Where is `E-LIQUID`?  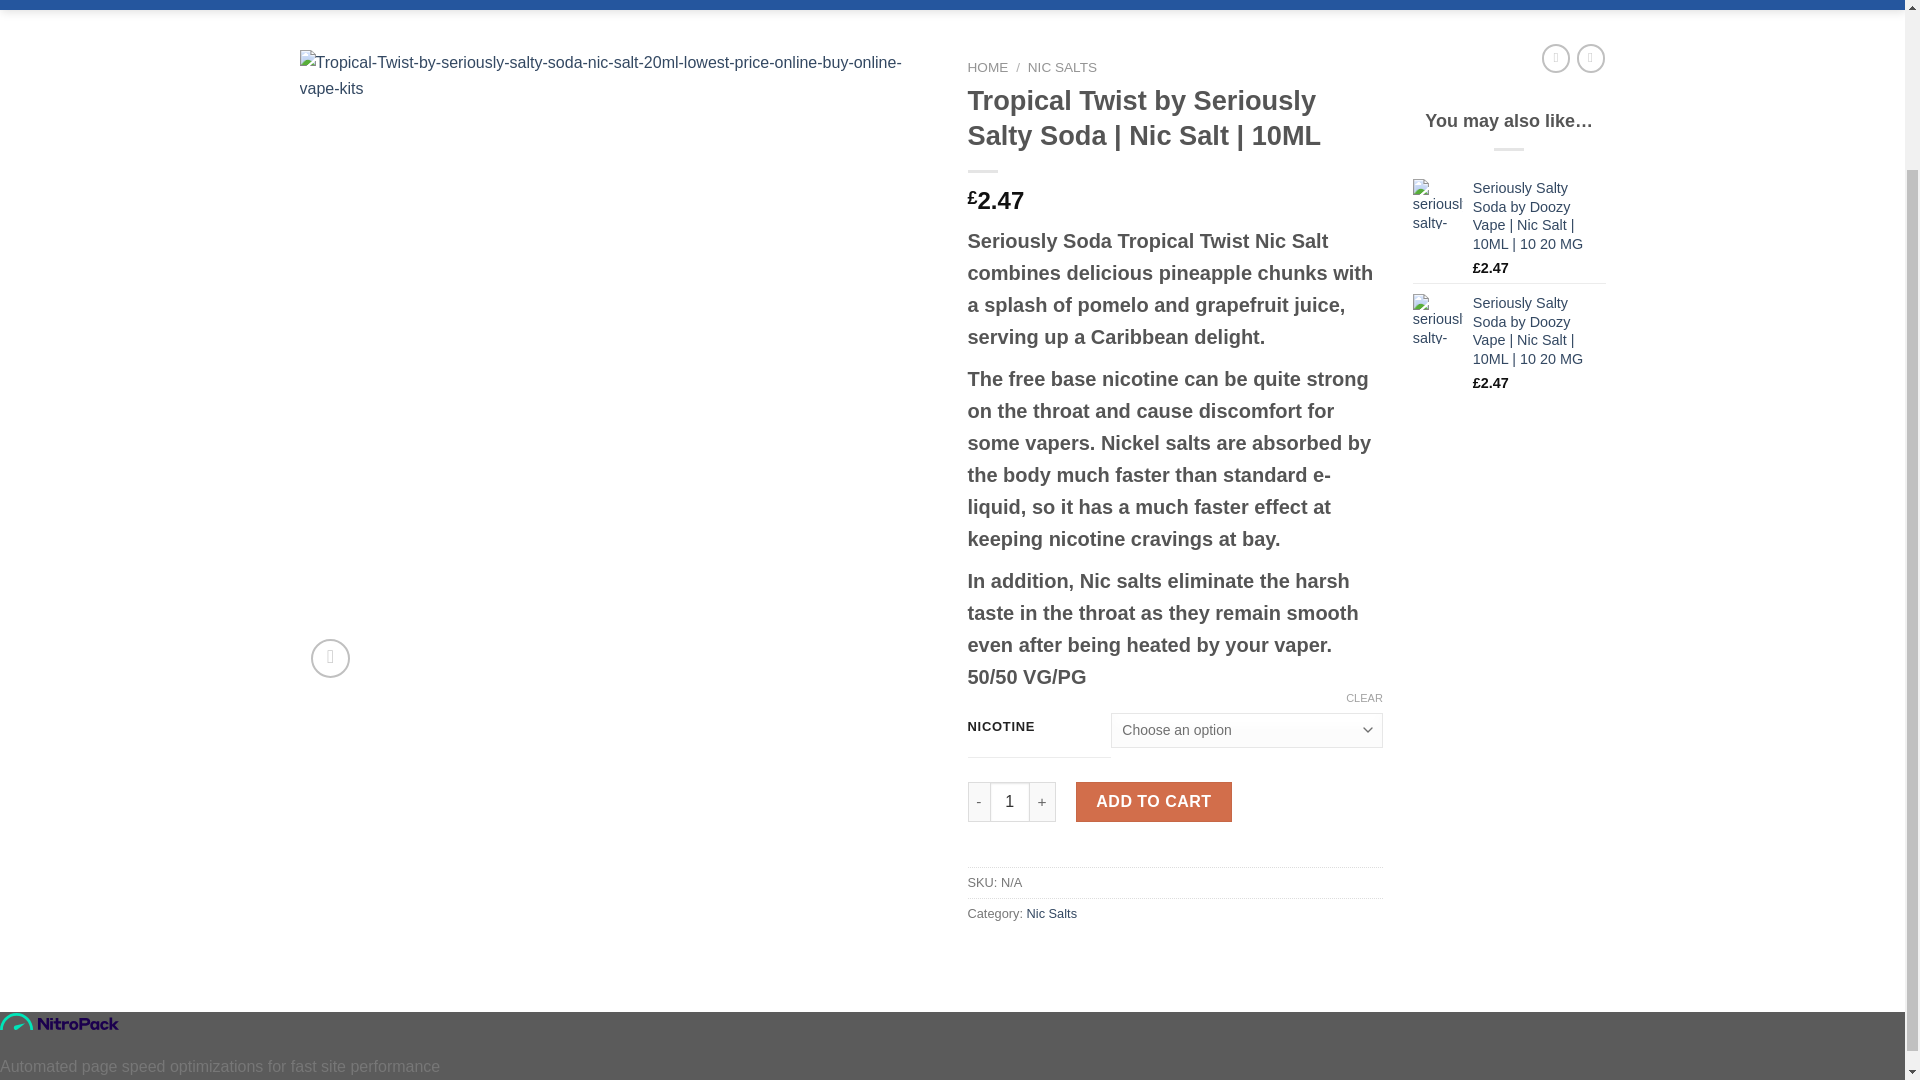
E-LIQUID is located at coordinates (332, 2).